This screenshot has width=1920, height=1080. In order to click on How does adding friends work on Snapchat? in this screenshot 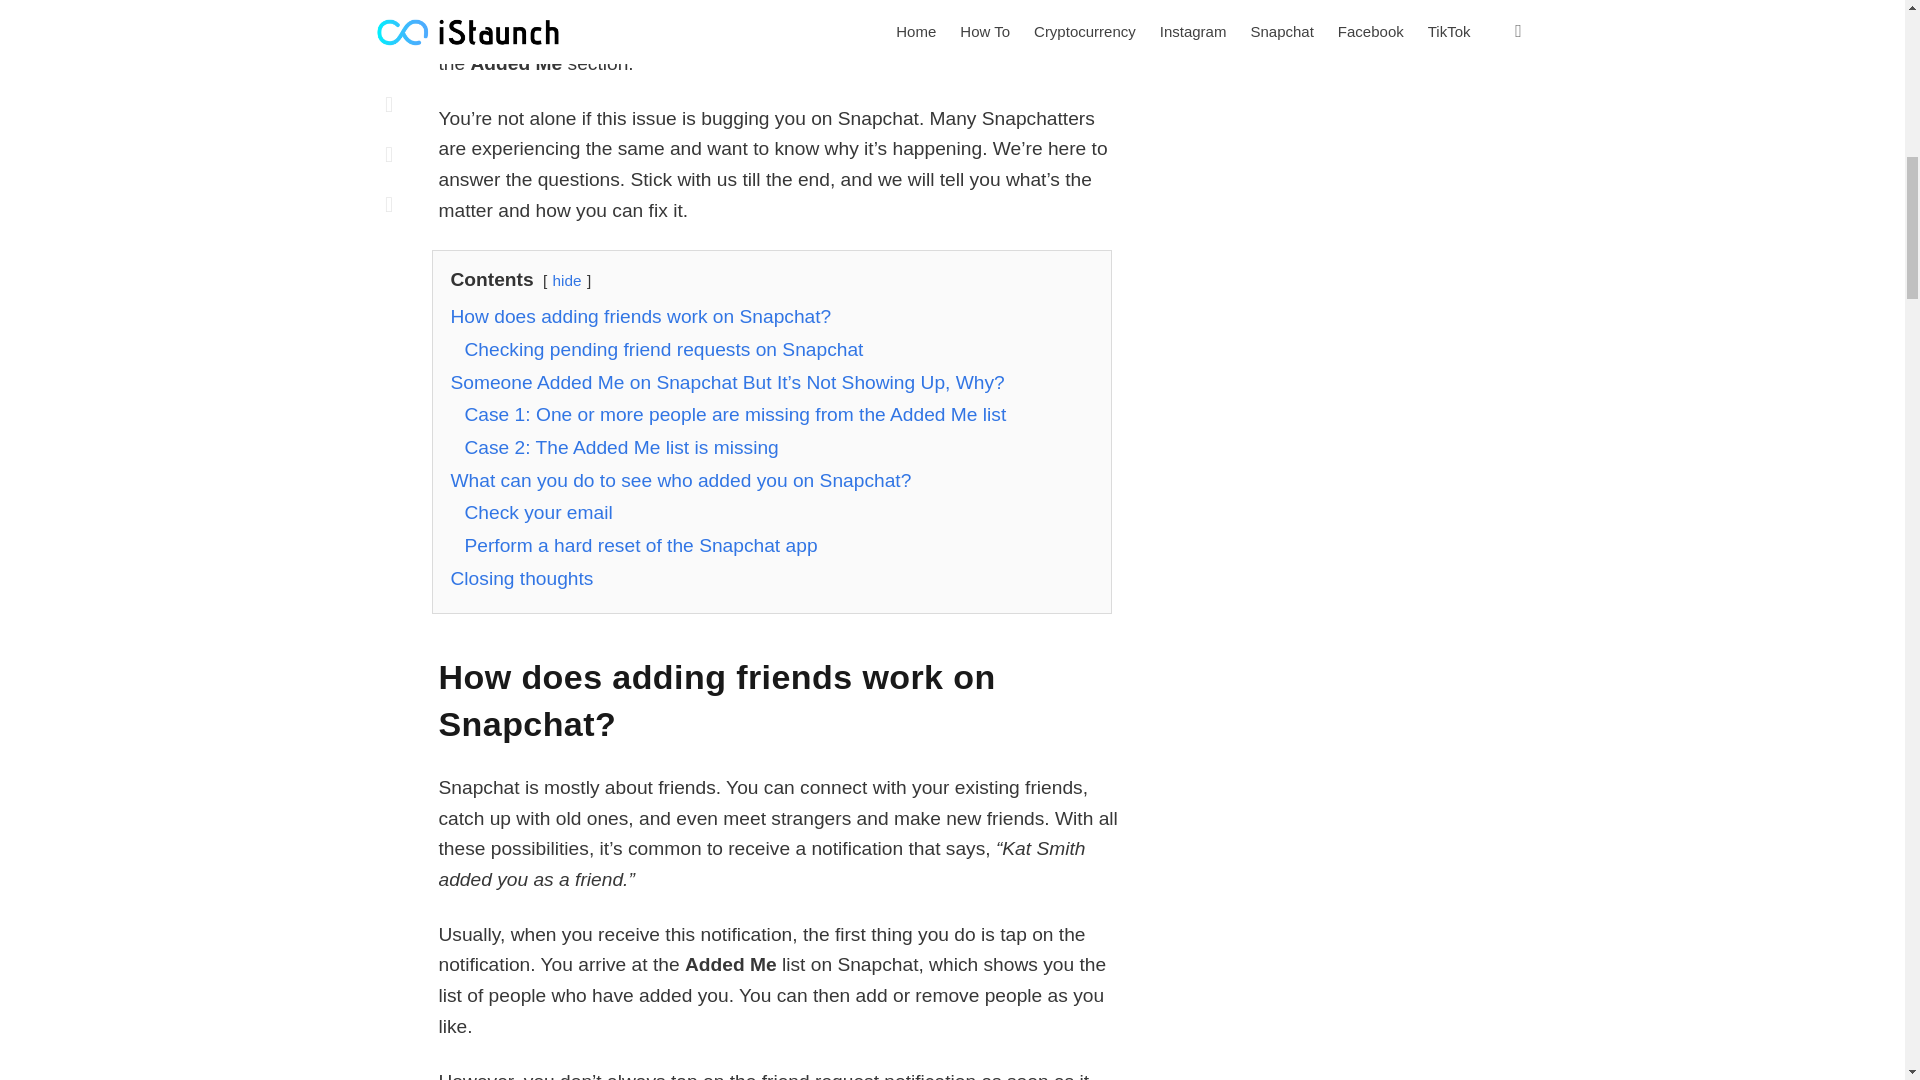, I will do `click(640, 316)`.